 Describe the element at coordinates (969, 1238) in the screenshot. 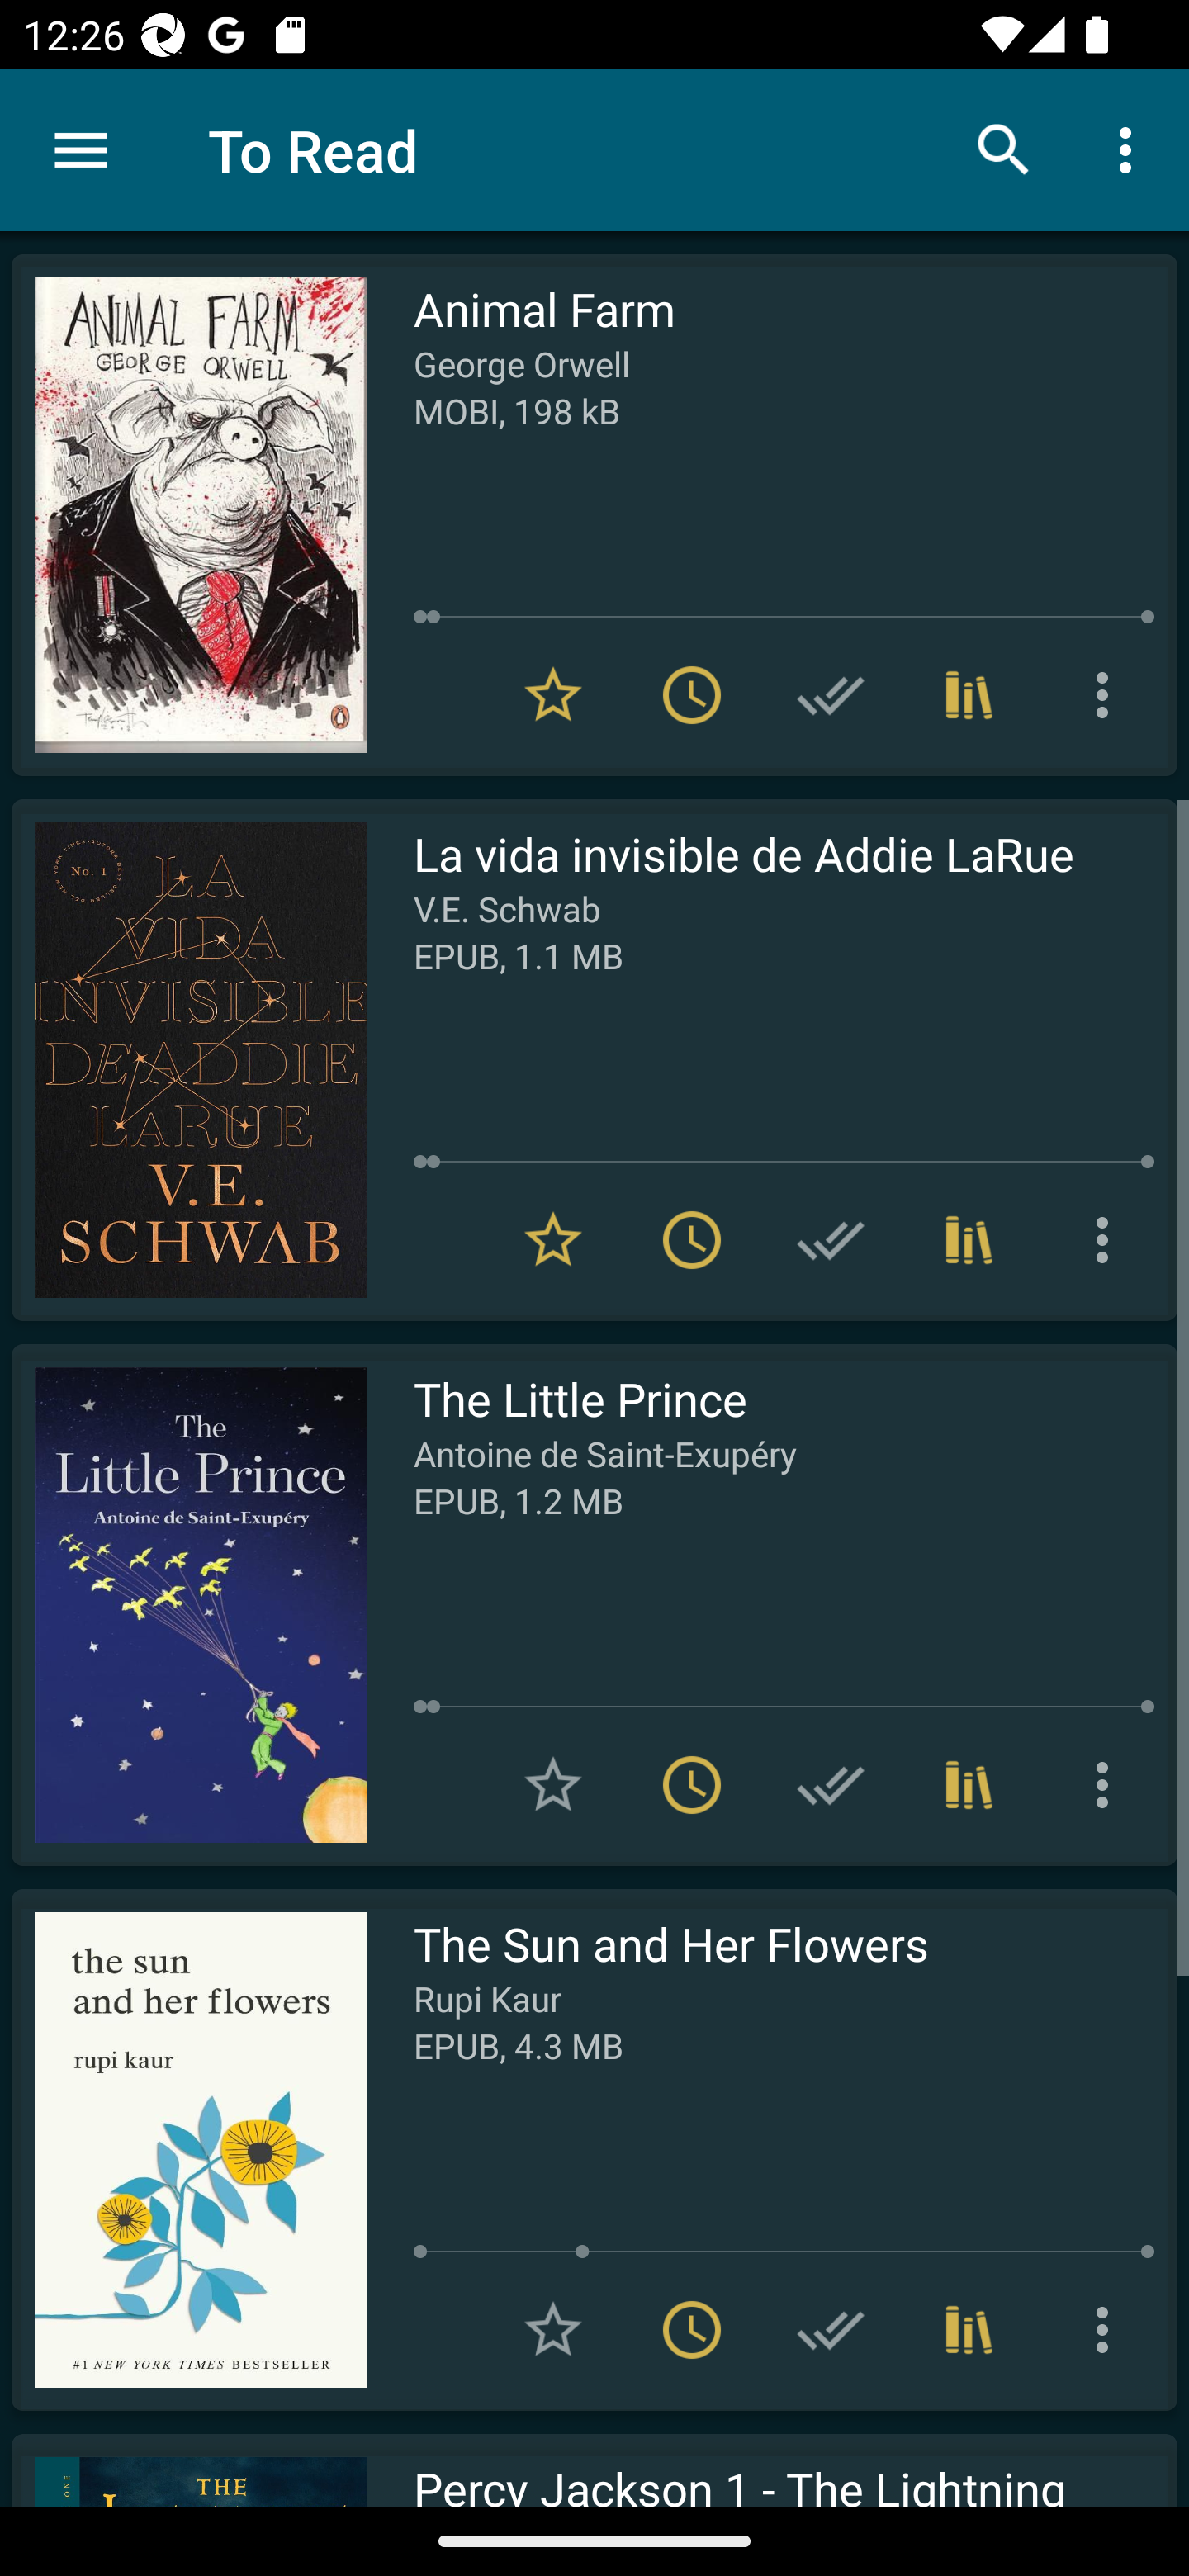

I see `Collections (1)` at that location.